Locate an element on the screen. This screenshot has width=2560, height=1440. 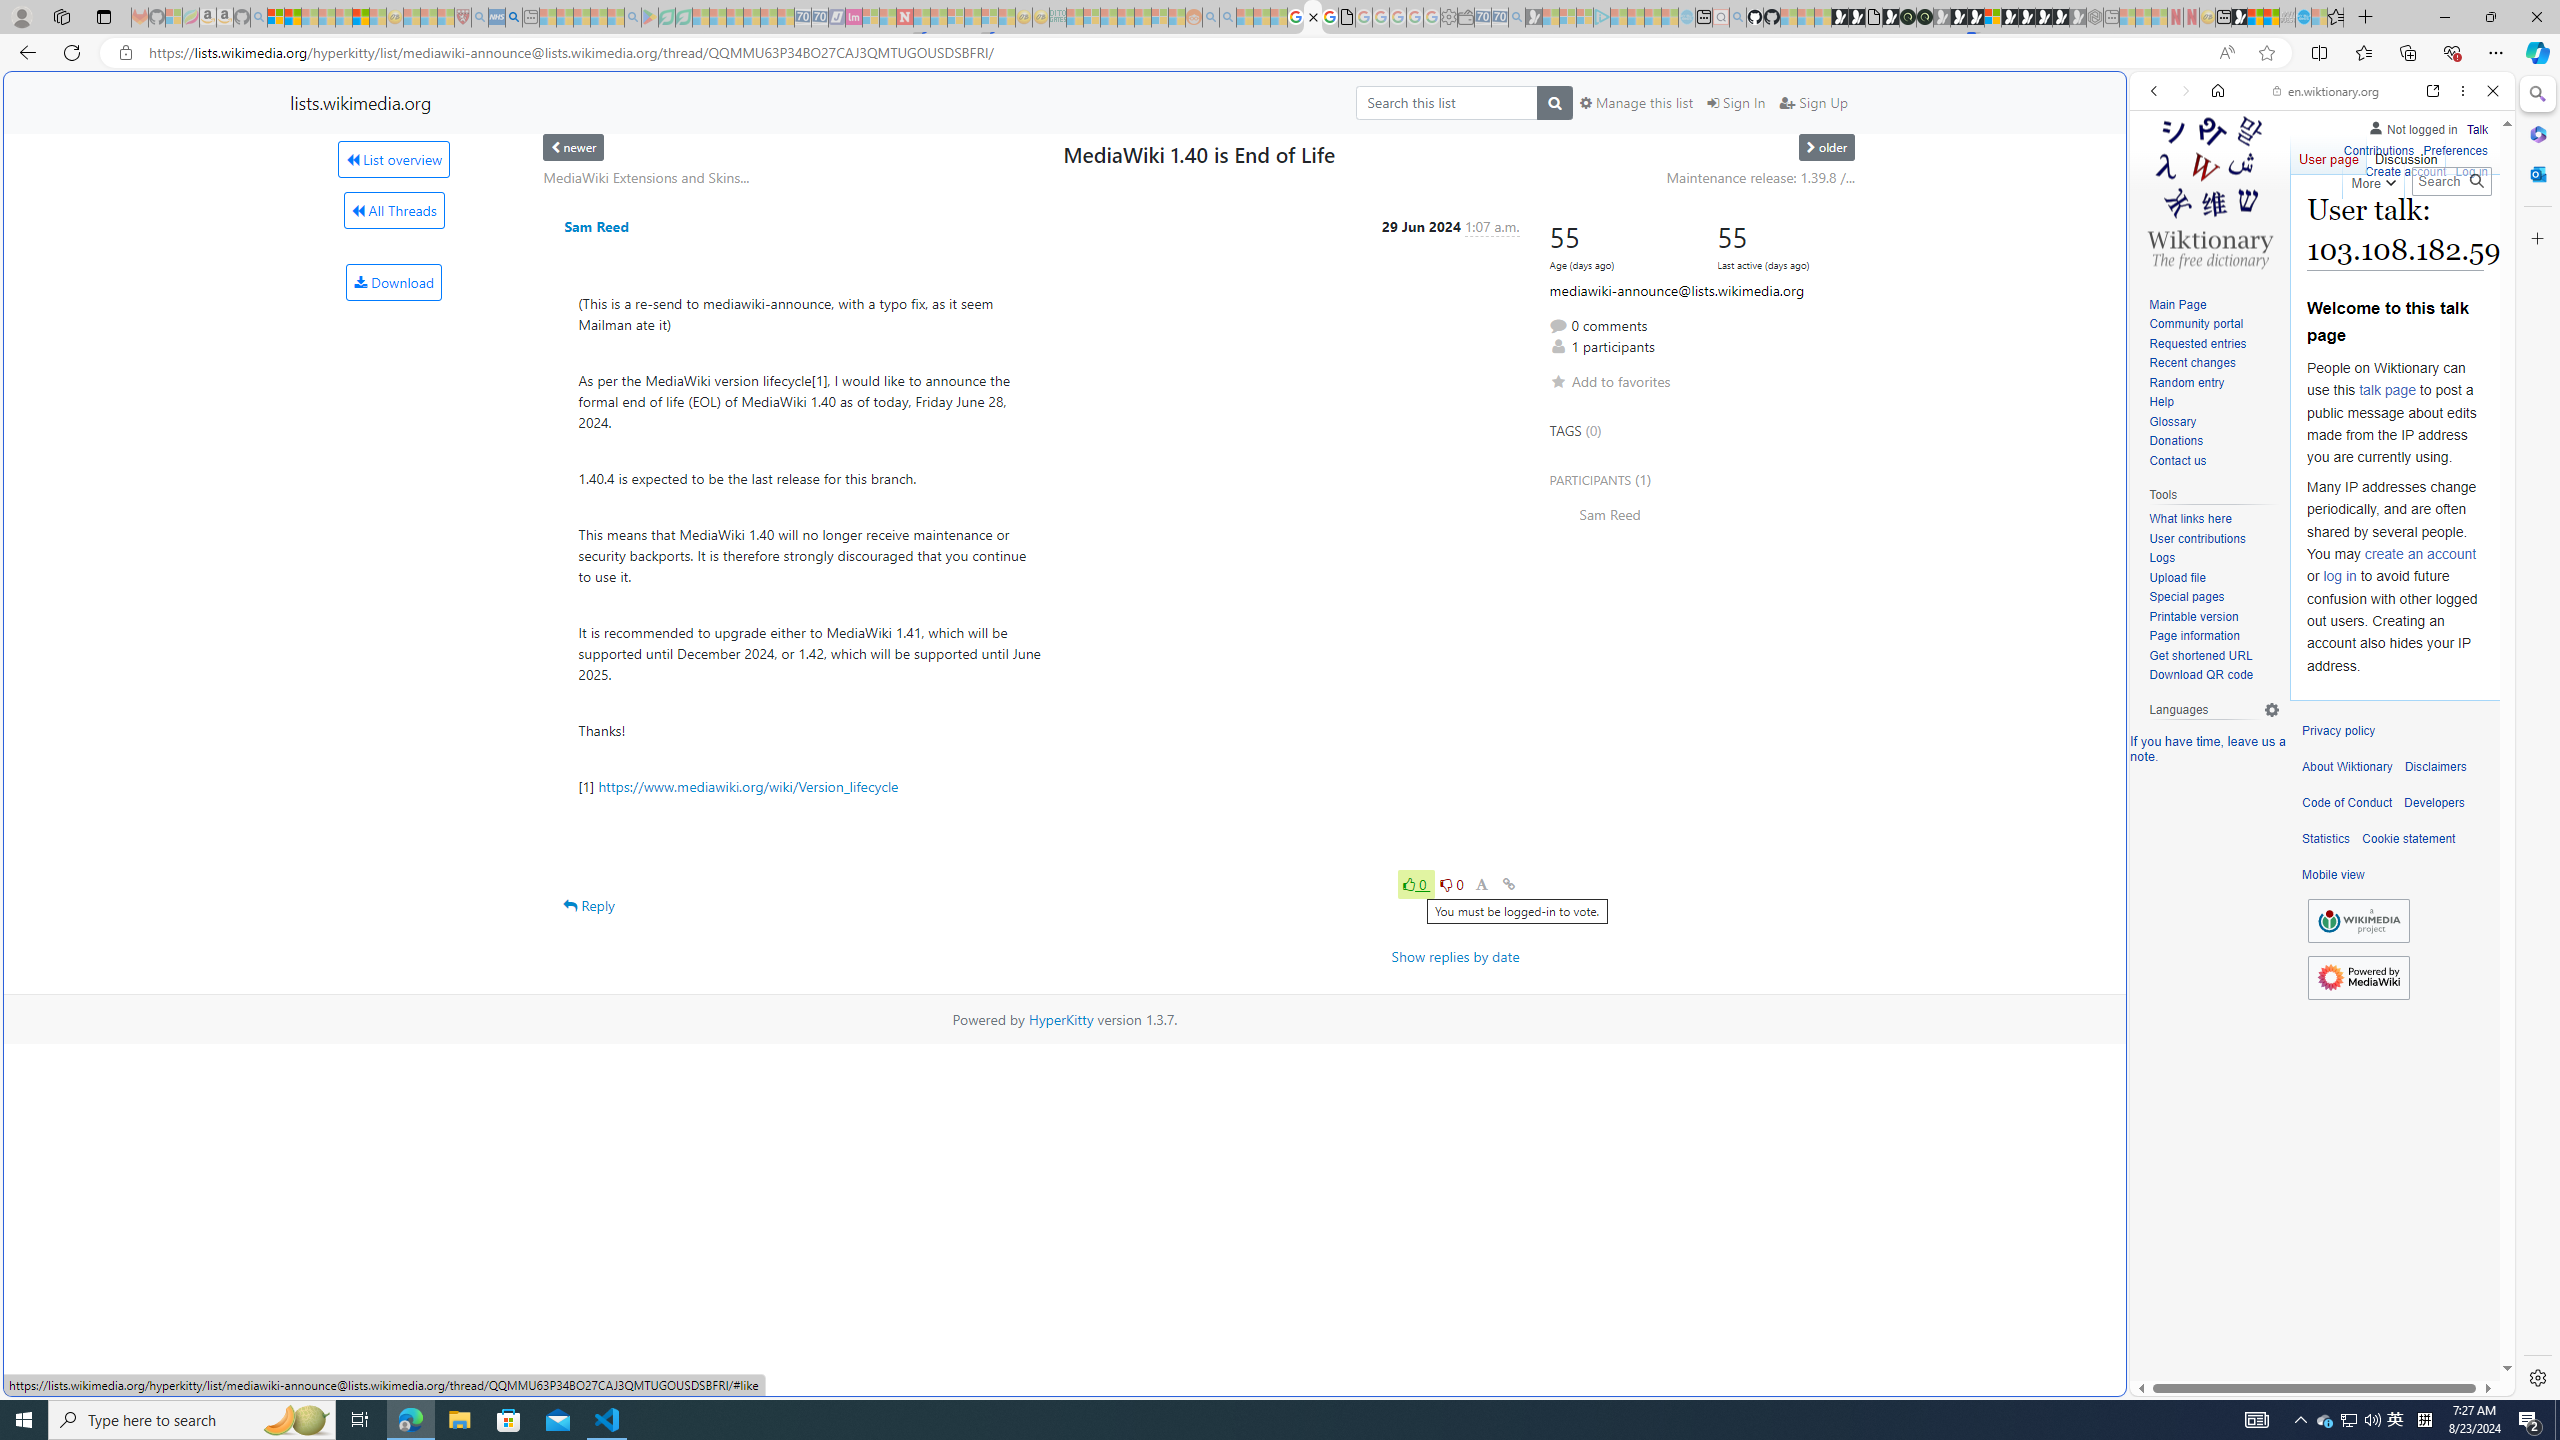
Contact us is located at coordinates (2214, 461).